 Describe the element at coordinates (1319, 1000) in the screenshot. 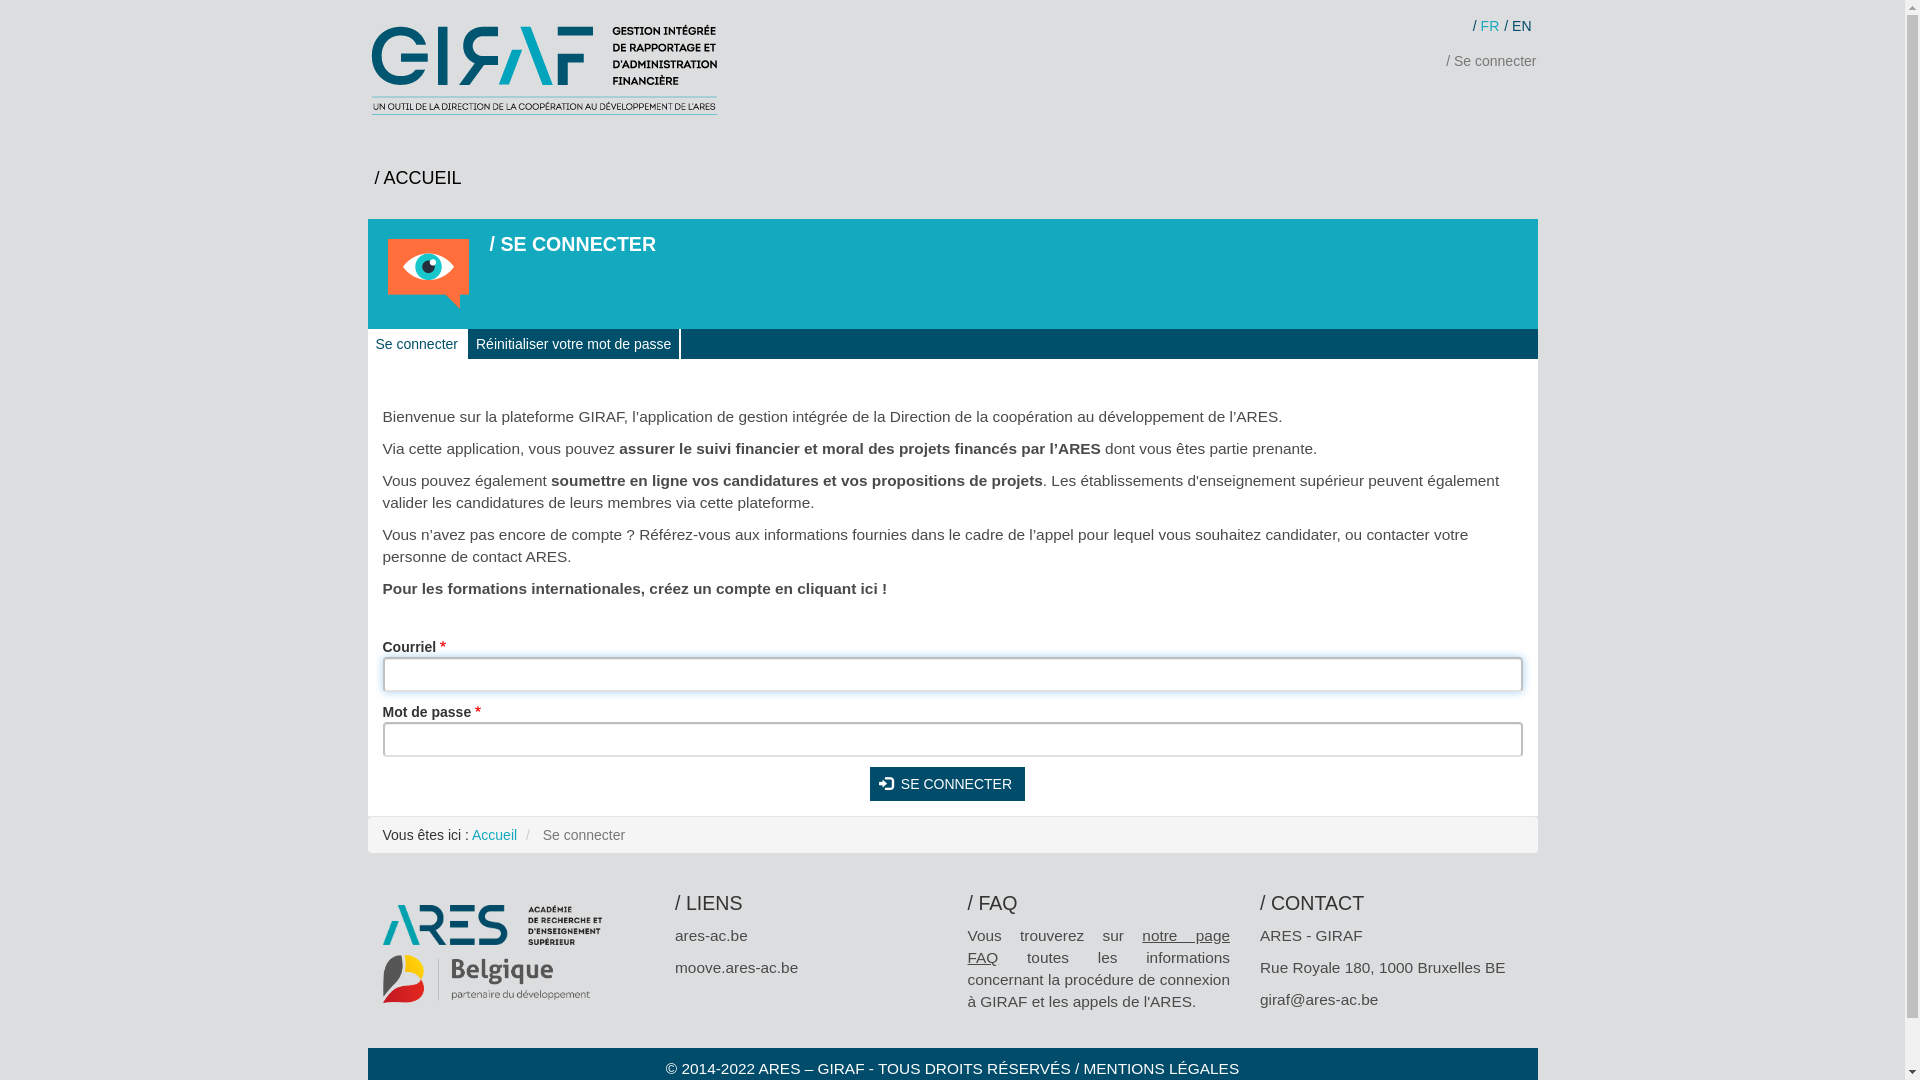

I see `giraf@ares-ac.be` at that location.